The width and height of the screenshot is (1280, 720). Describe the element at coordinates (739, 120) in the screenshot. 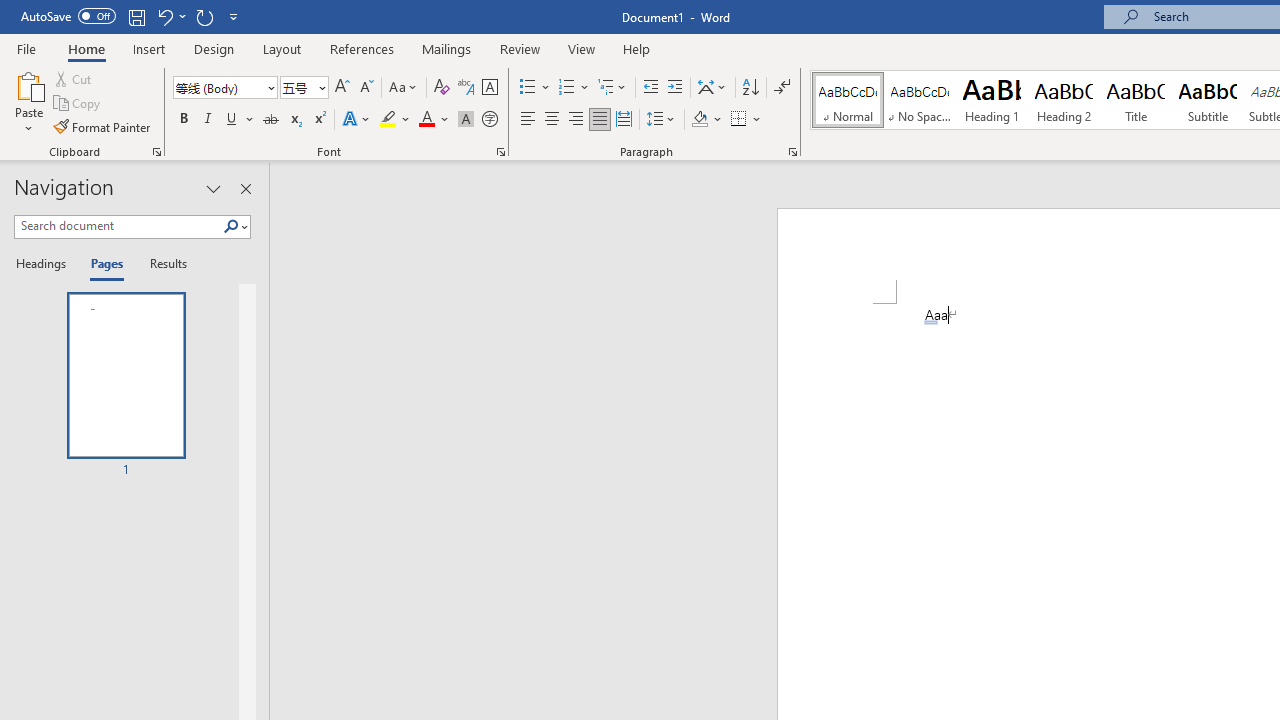

I see `Borders` at that location.